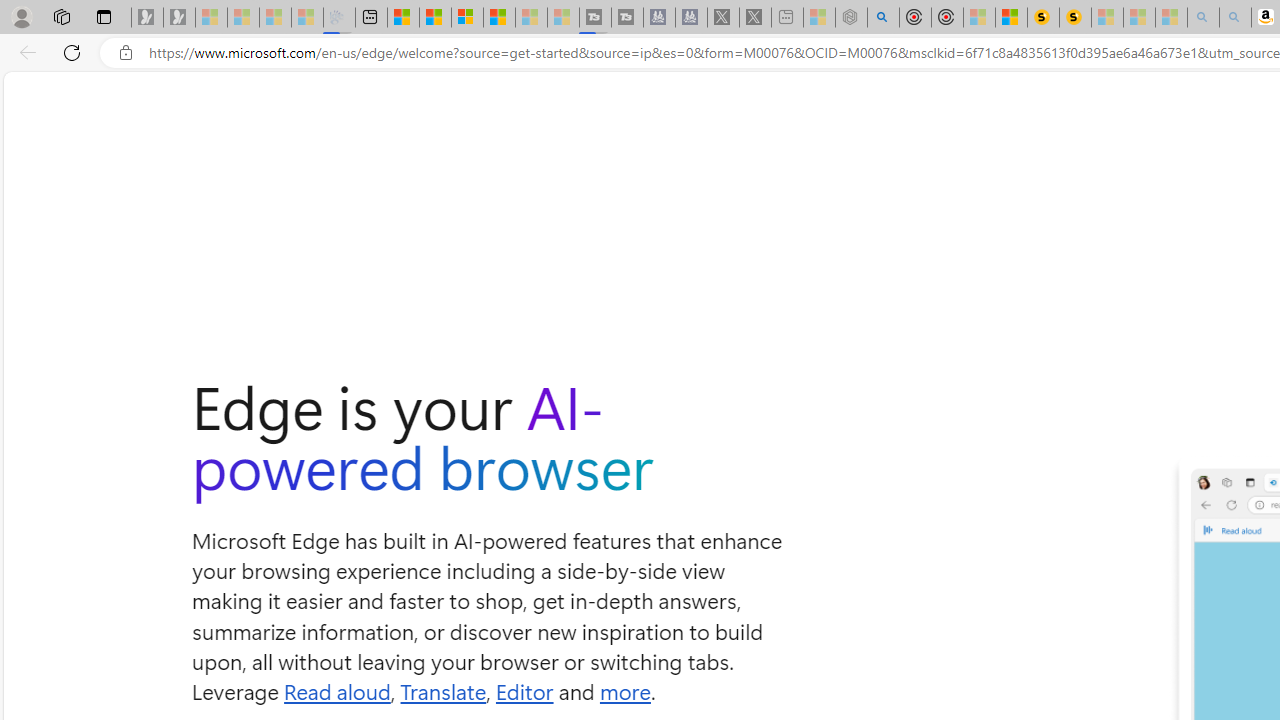 The height and width of the screenshot is (720, 1280). What do you see at coordinates (1234, 18) in the screenshot?
I see `Amazon Echo Dot PNG - Search Images - Sleeping` at bounding box center [1234, 18].